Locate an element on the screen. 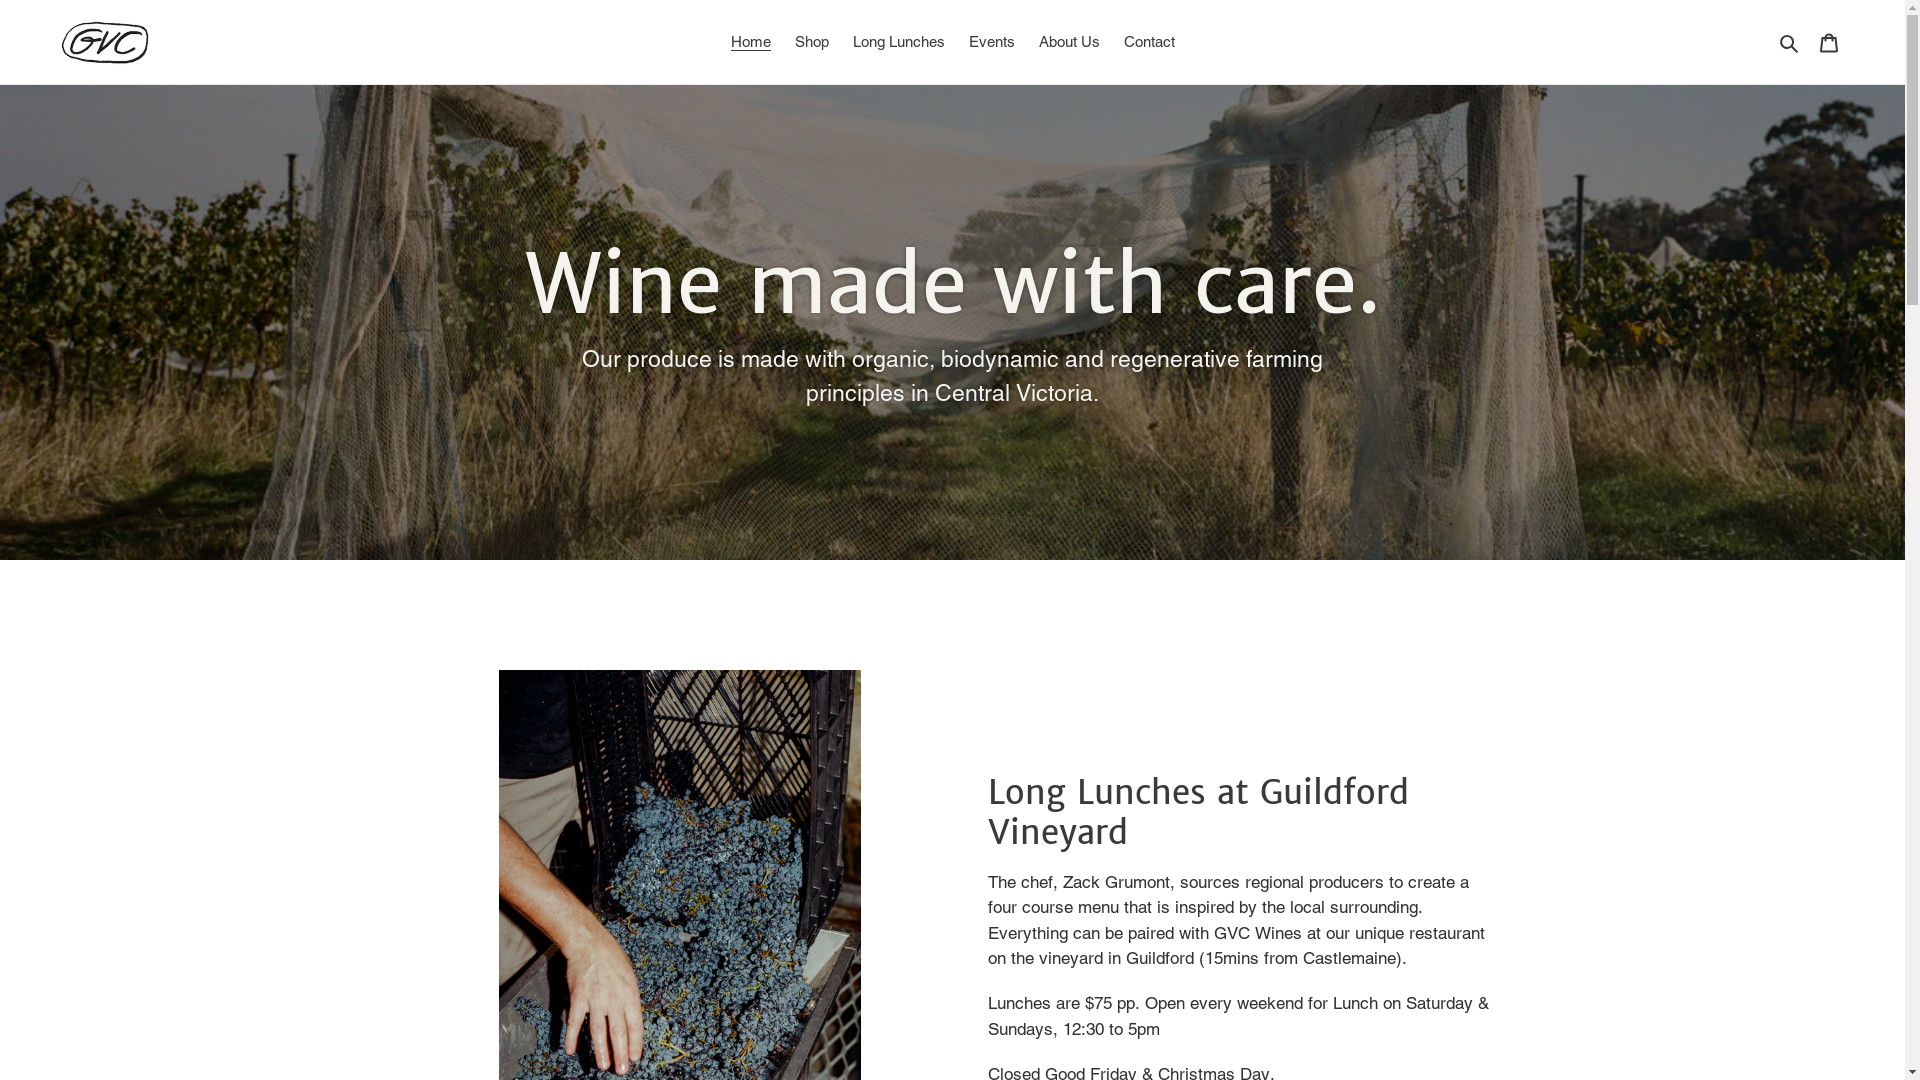 Image resolution: width=1920 pixels, height=1080 pixels. Contact is located at coordinates (1150, 42).